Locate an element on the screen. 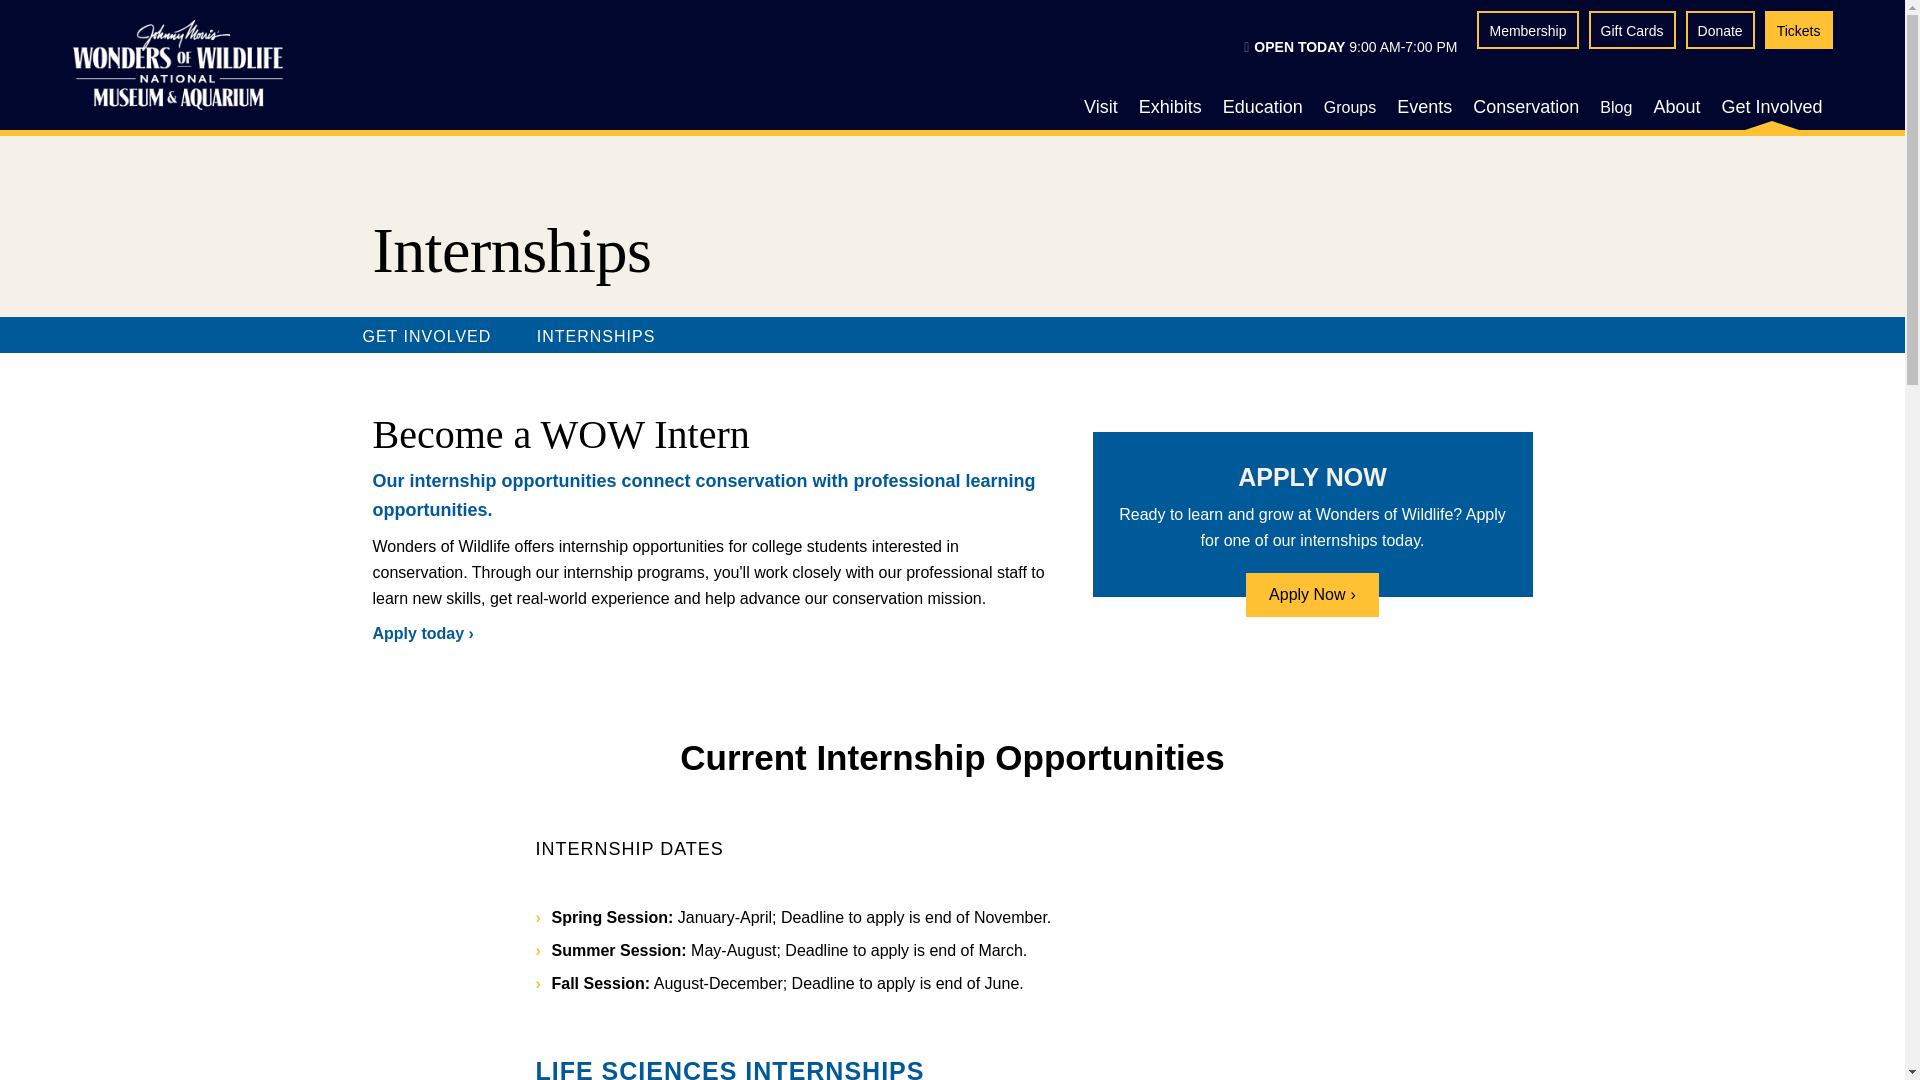 Image resolution: width=1920 pixels, height=1080 pixels. Exhibits is located at coordinates (1170, 106).